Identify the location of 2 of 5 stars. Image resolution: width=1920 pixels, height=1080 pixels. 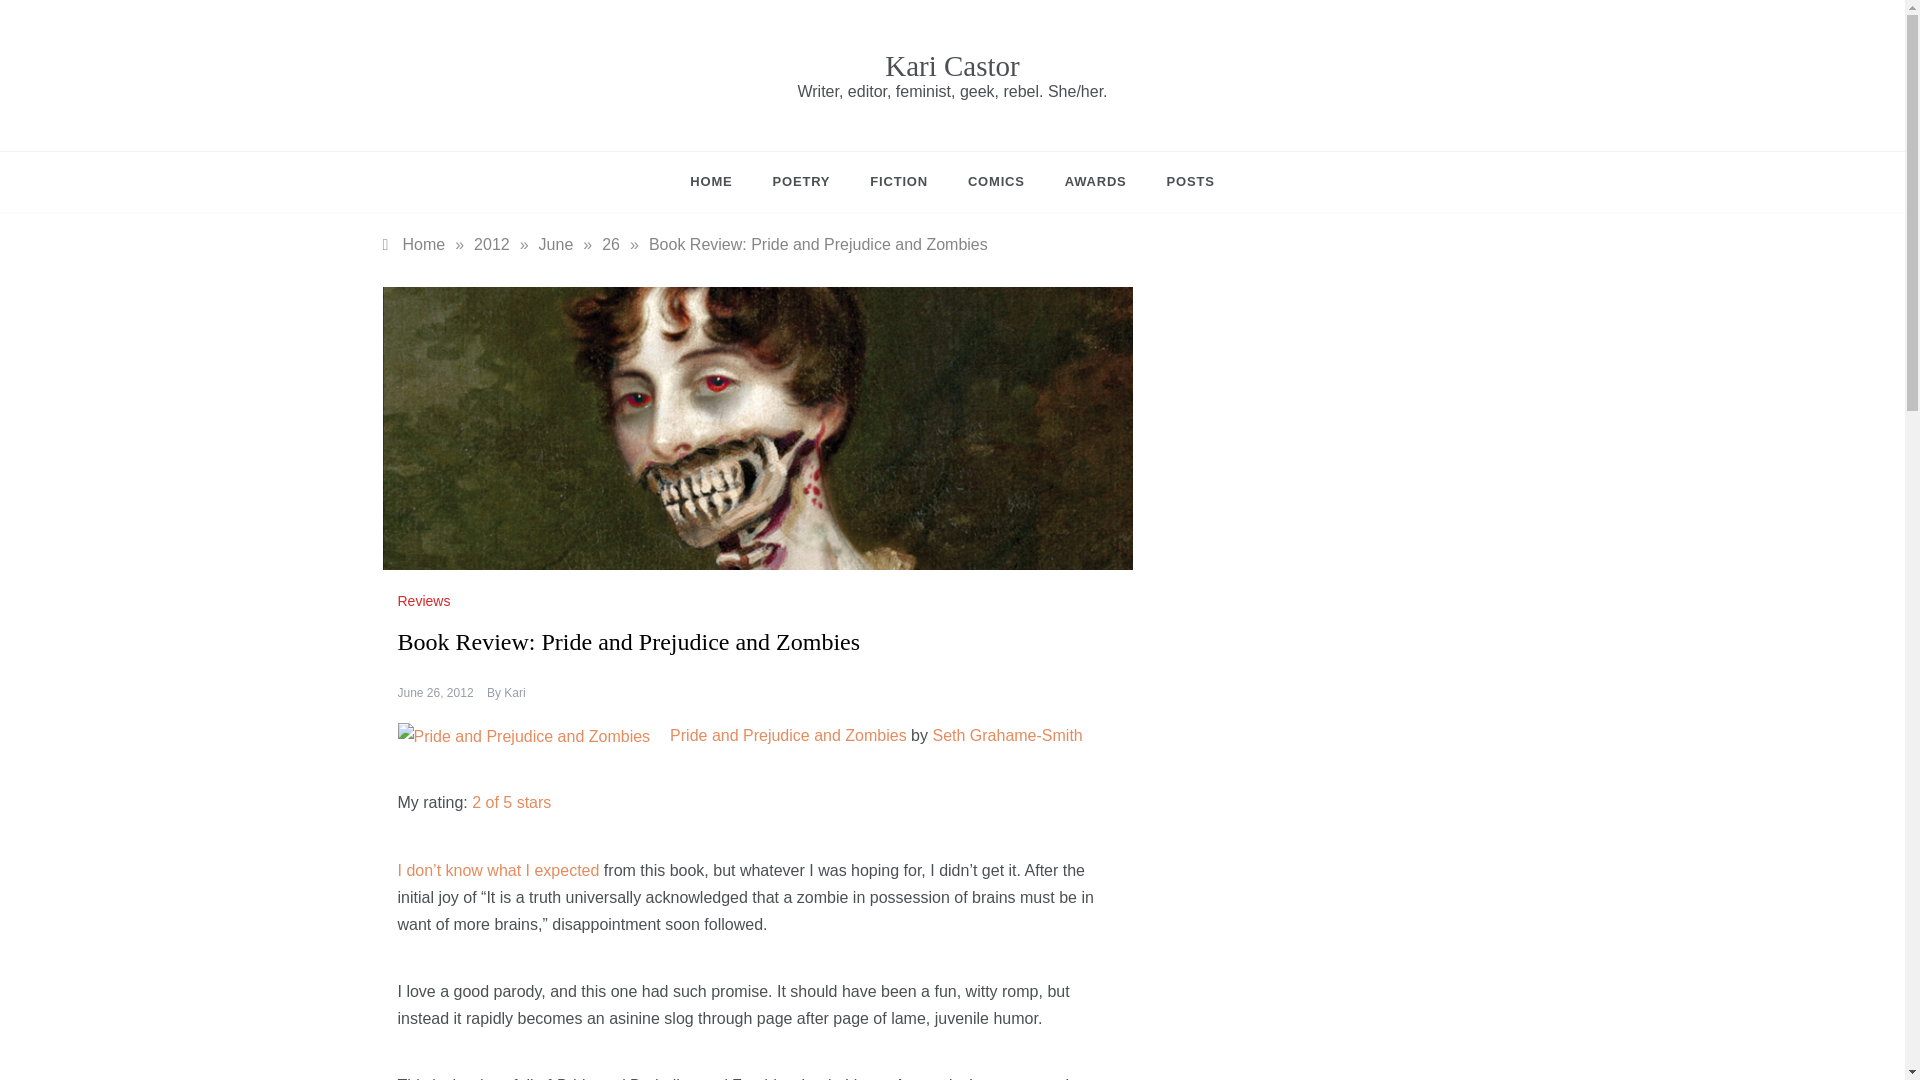
(512, 802).